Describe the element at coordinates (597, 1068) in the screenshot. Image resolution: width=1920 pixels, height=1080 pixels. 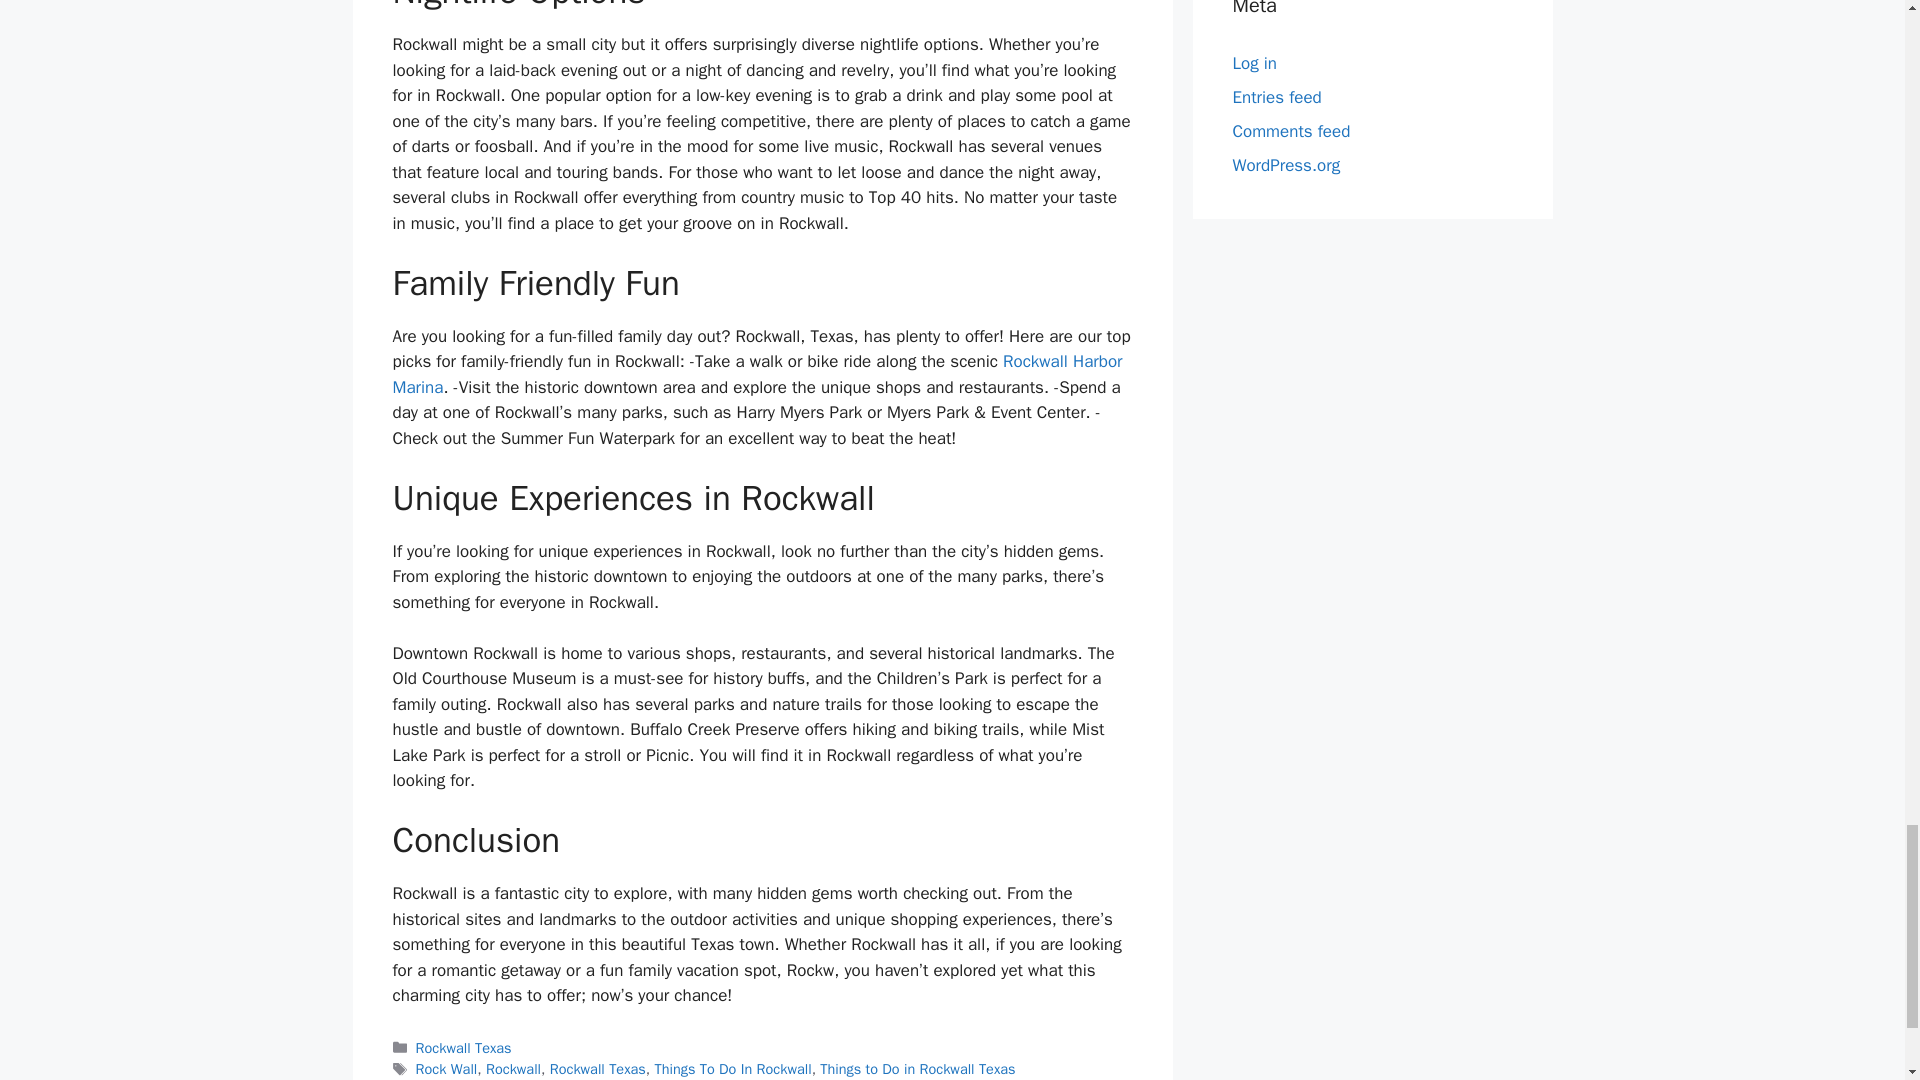
I see `Rockwall Texas` at that location.